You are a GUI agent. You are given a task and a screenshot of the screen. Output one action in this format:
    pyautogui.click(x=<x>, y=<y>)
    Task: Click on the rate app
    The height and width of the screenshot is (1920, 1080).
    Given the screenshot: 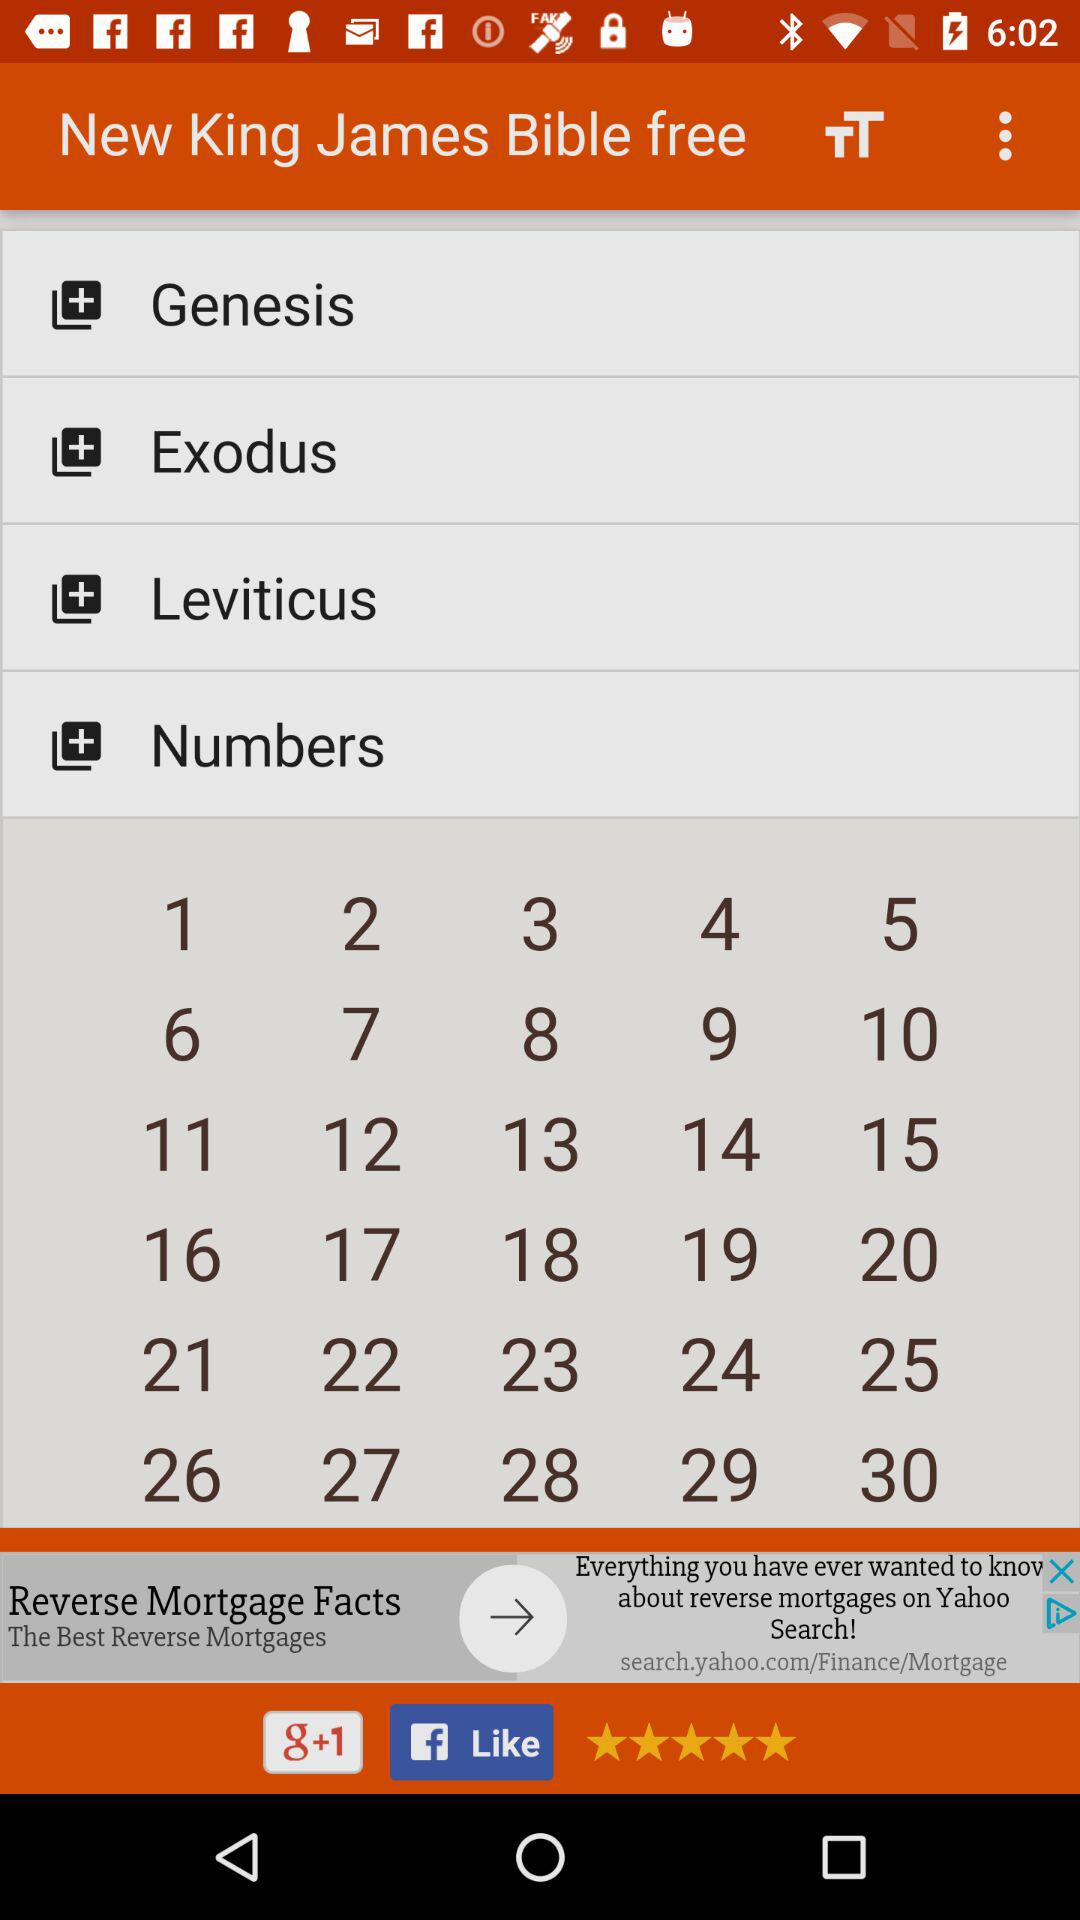 What is the action you would take?
    pyautogui.click(x=684, y=1742)
    